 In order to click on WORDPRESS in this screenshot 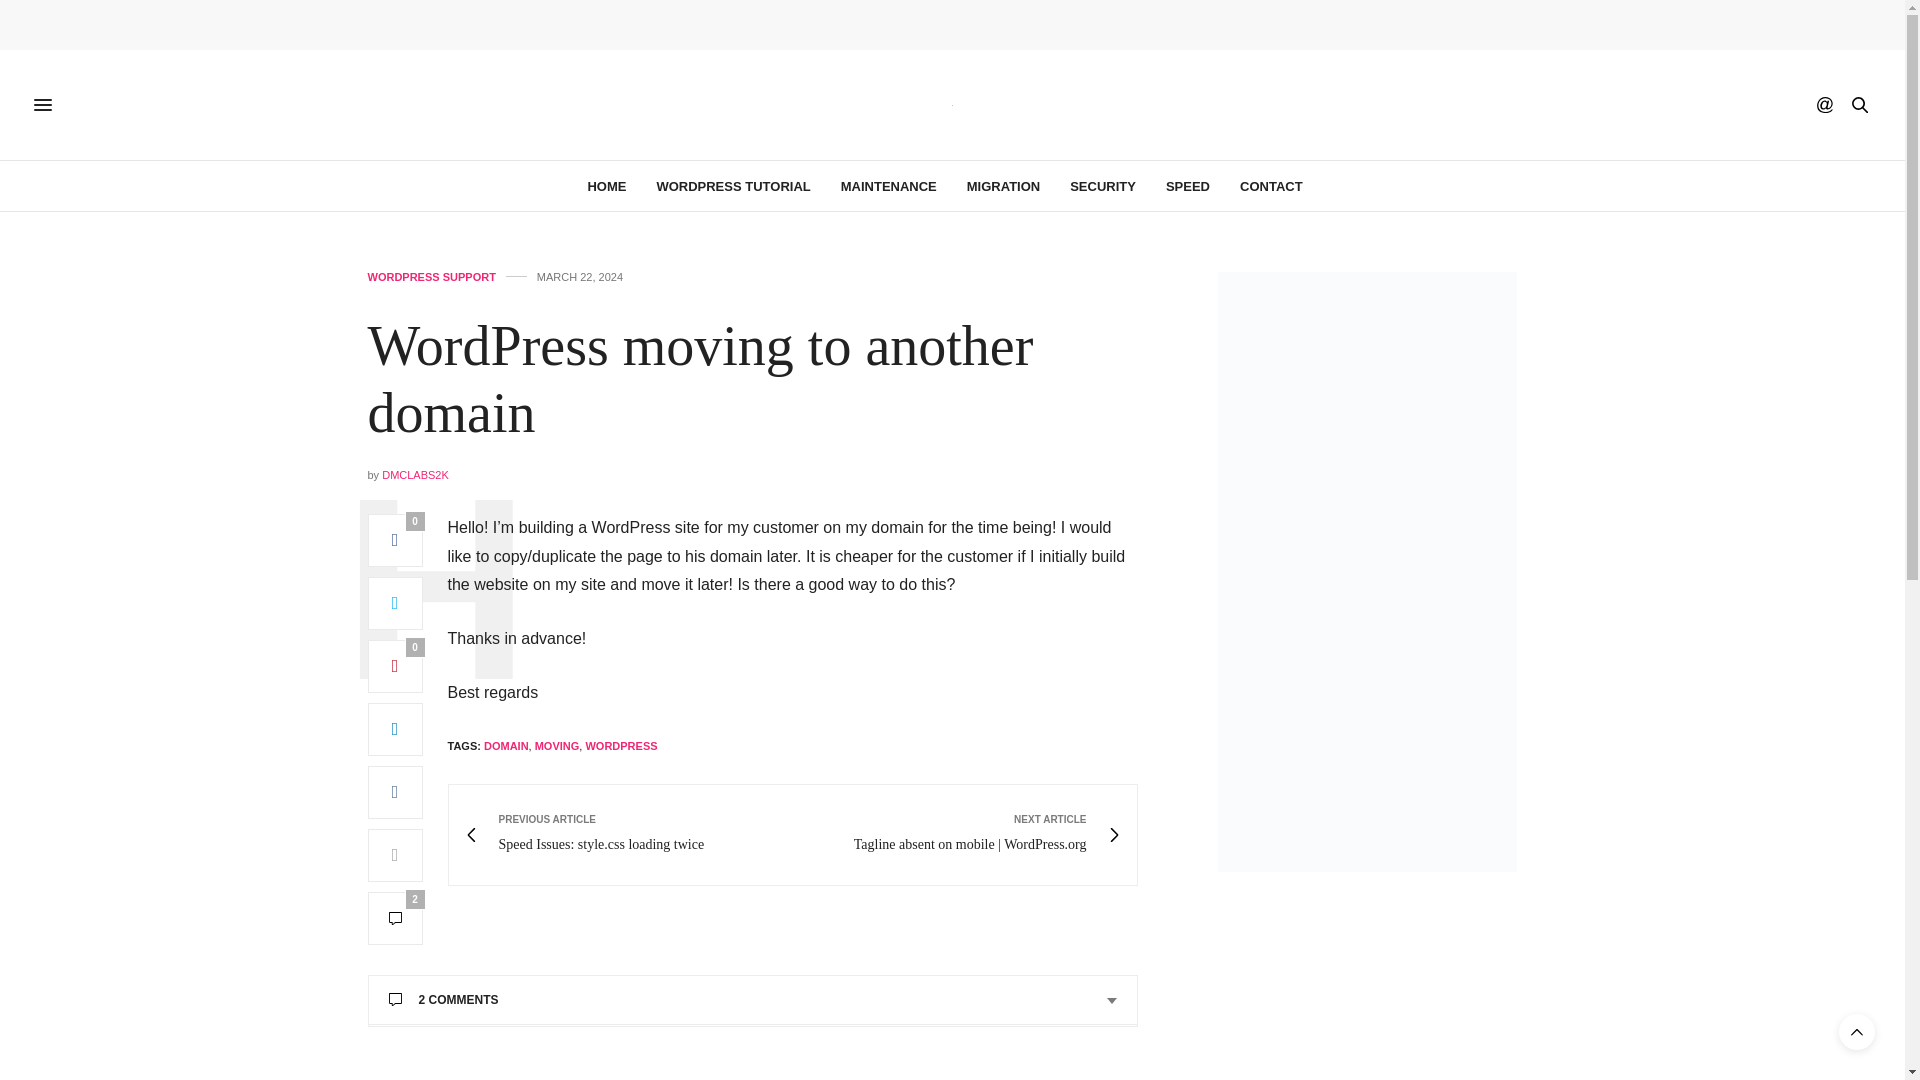, I will do `click(620, 745)`.